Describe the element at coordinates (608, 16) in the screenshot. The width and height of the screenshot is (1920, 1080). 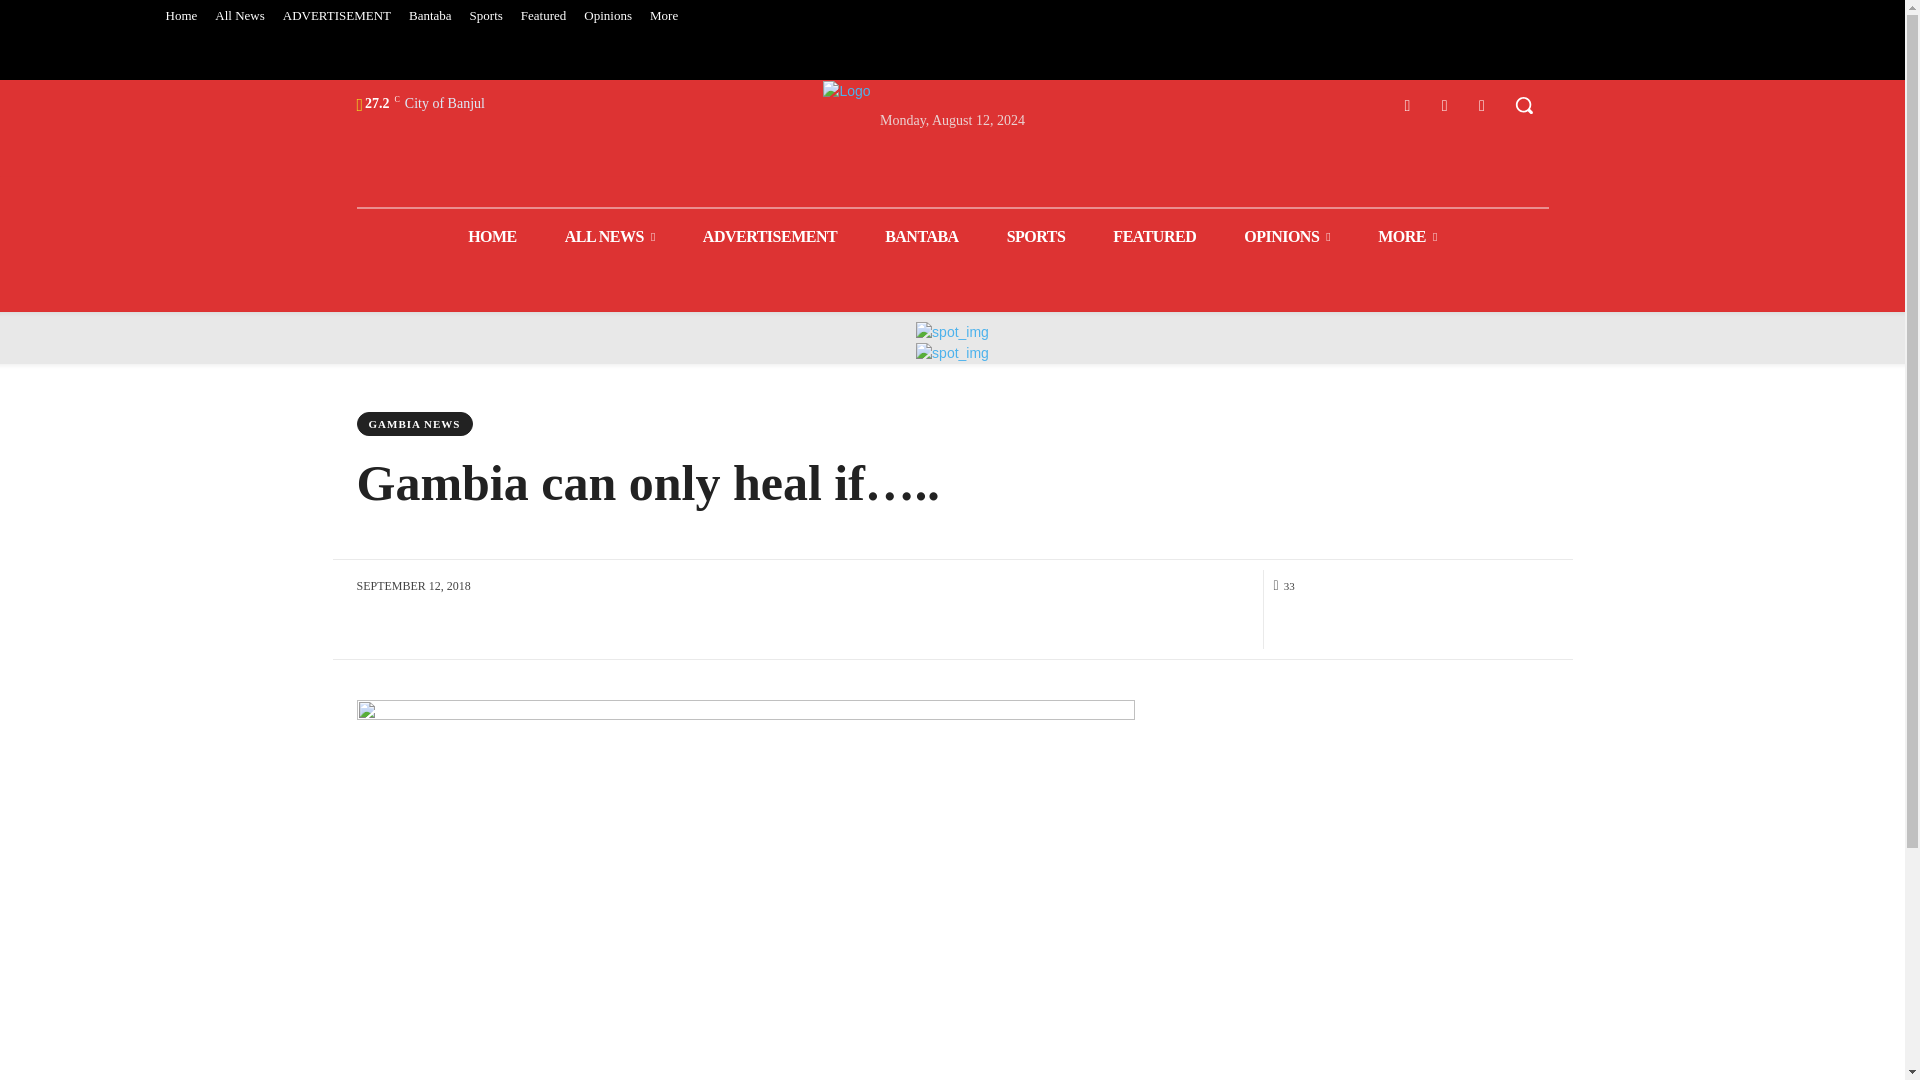
I see `Opinions` at that location.